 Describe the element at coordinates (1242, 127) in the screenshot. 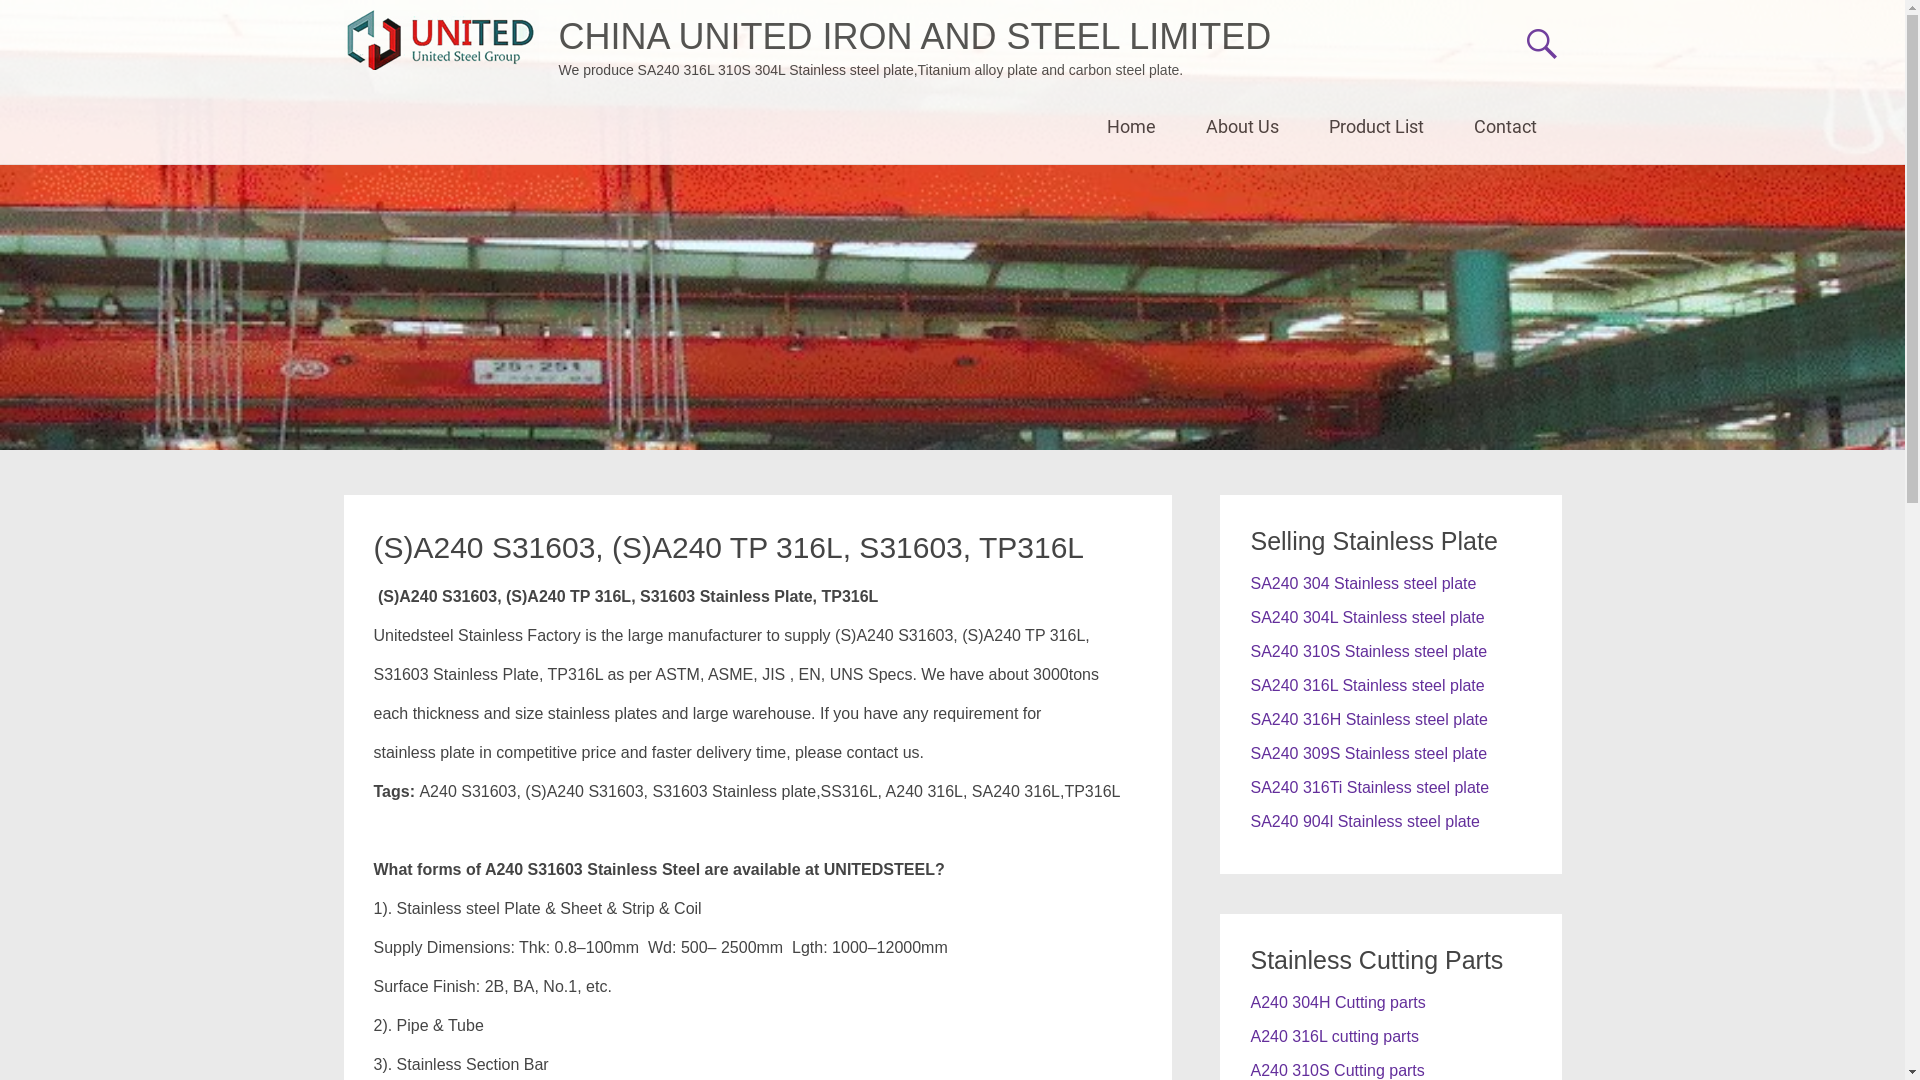

I see `About Us` at that location.